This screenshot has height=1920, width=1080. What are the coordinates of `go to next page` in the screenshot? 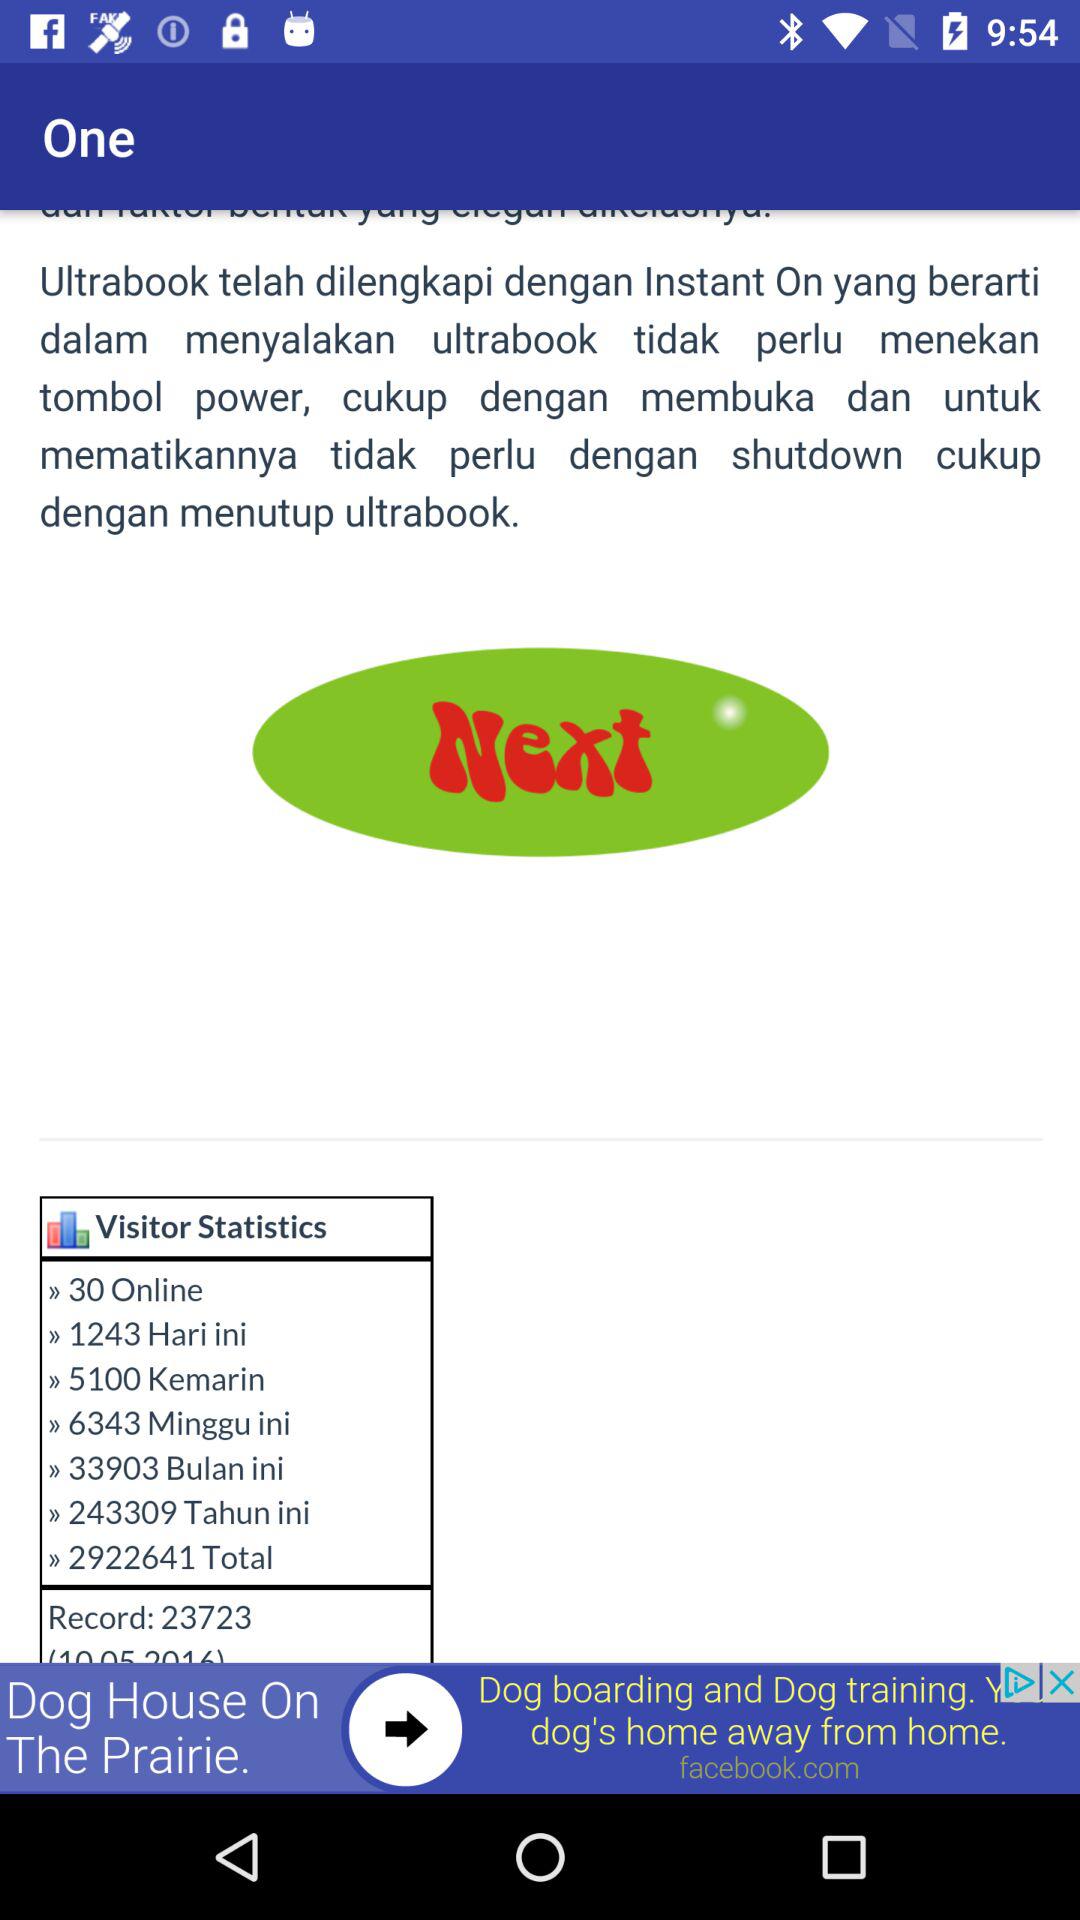 It's located at (540, 1002).